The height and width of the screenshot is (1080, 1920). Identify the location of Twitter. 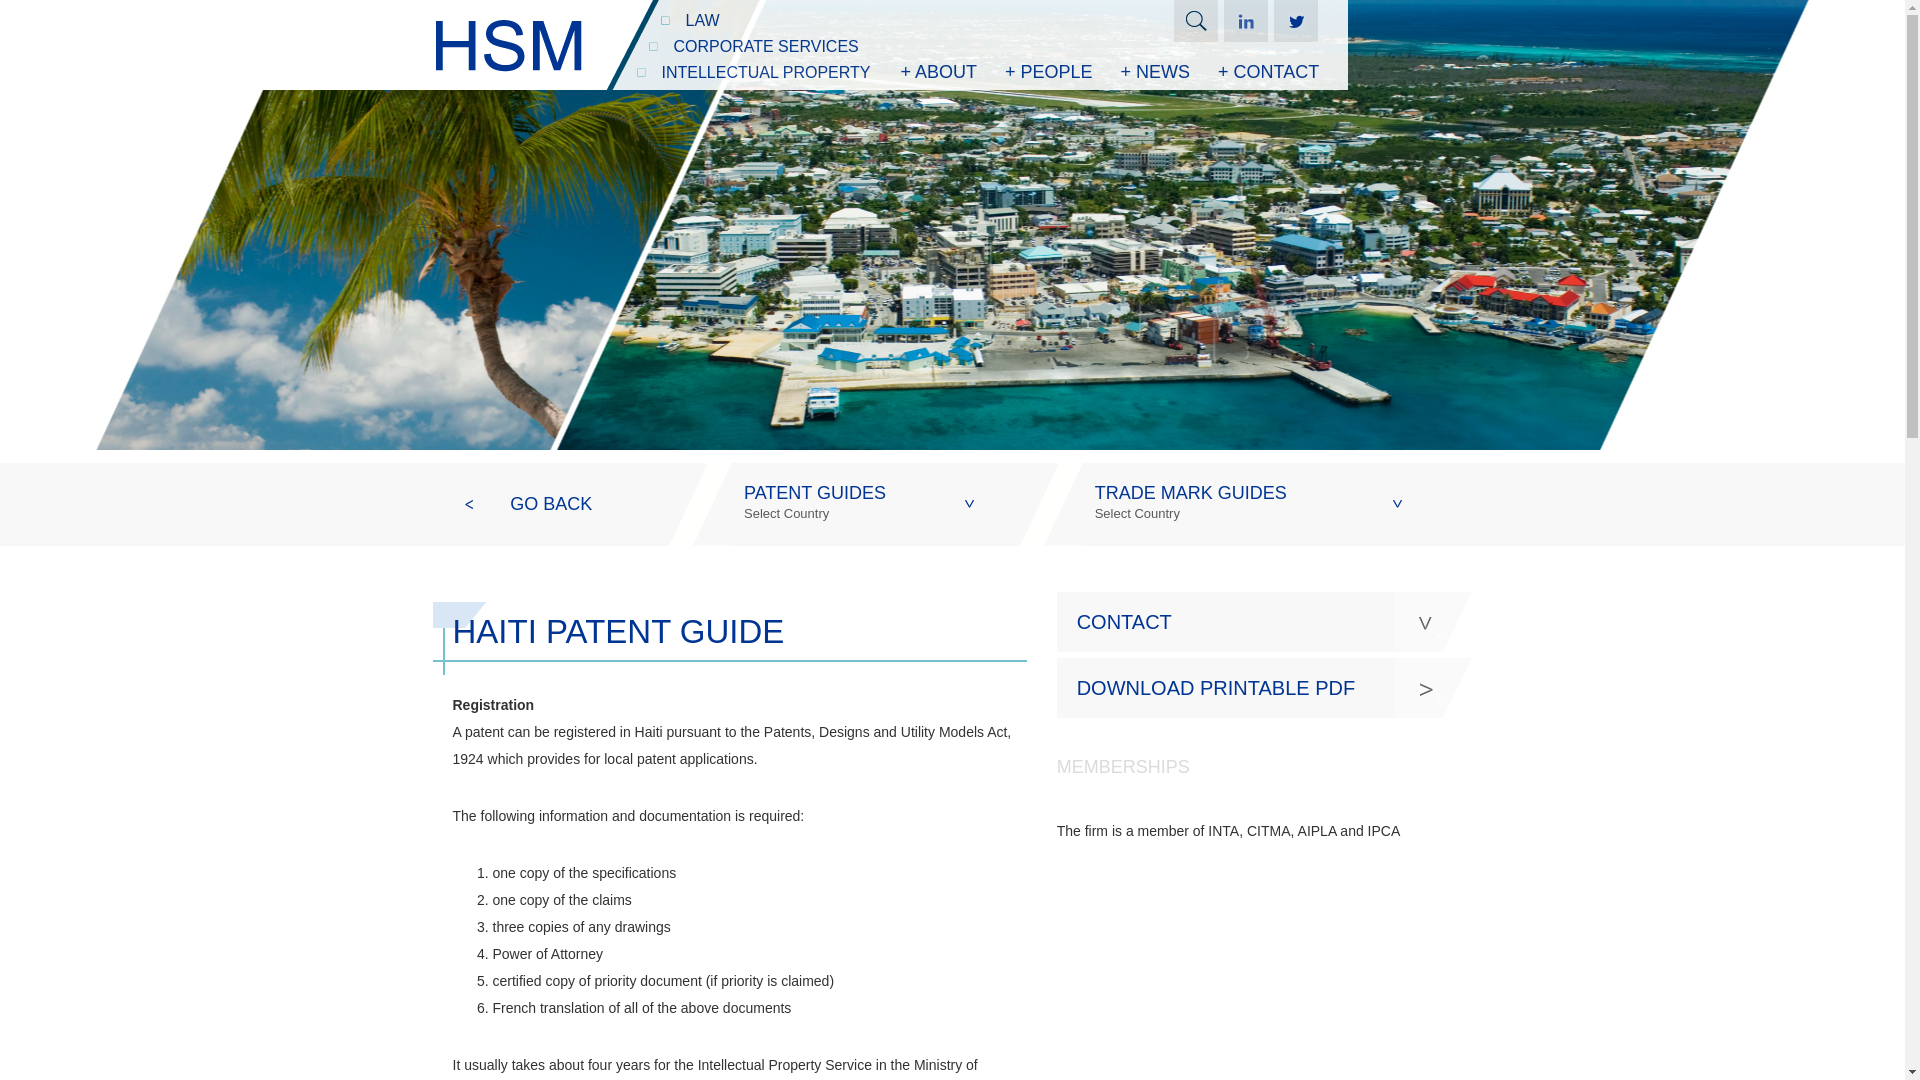
(1296, 21).